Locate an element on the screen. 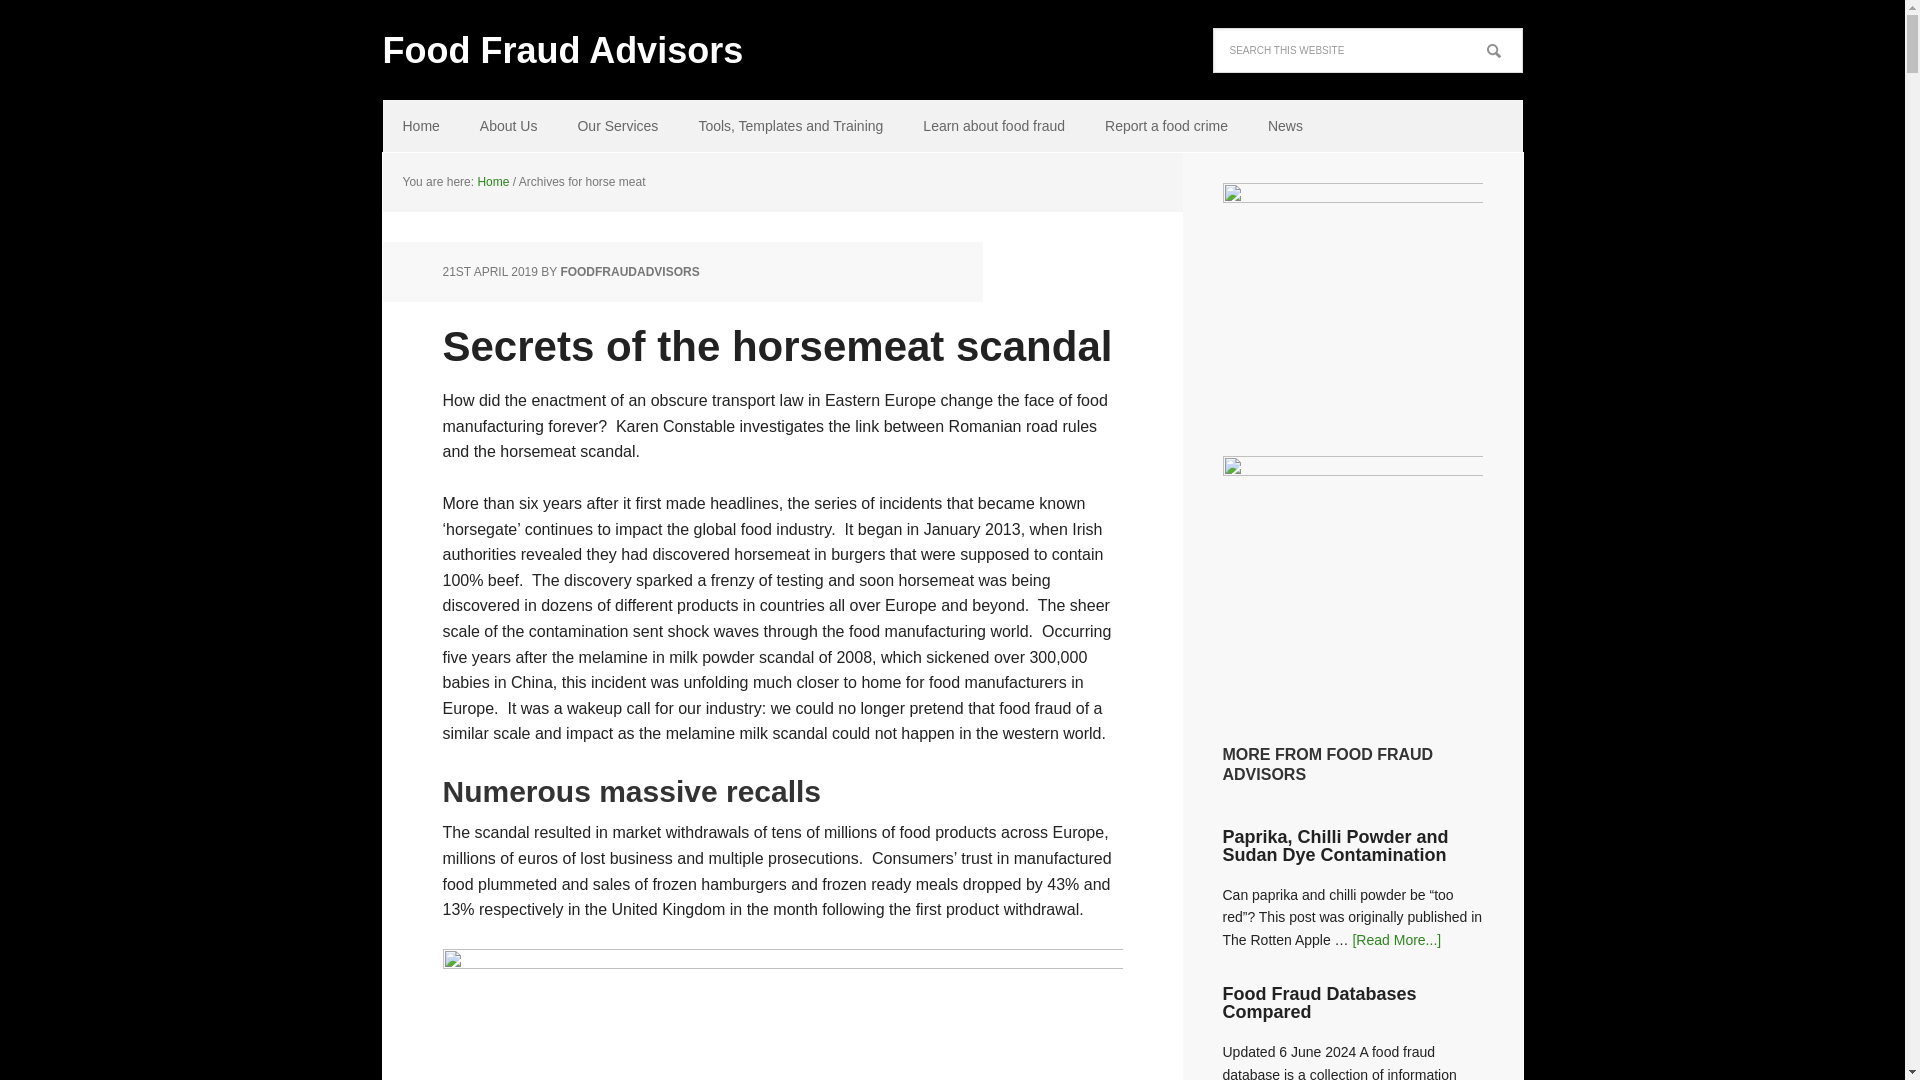  Secrets of the horsemeat scandal is located at coordinates (776, 346).